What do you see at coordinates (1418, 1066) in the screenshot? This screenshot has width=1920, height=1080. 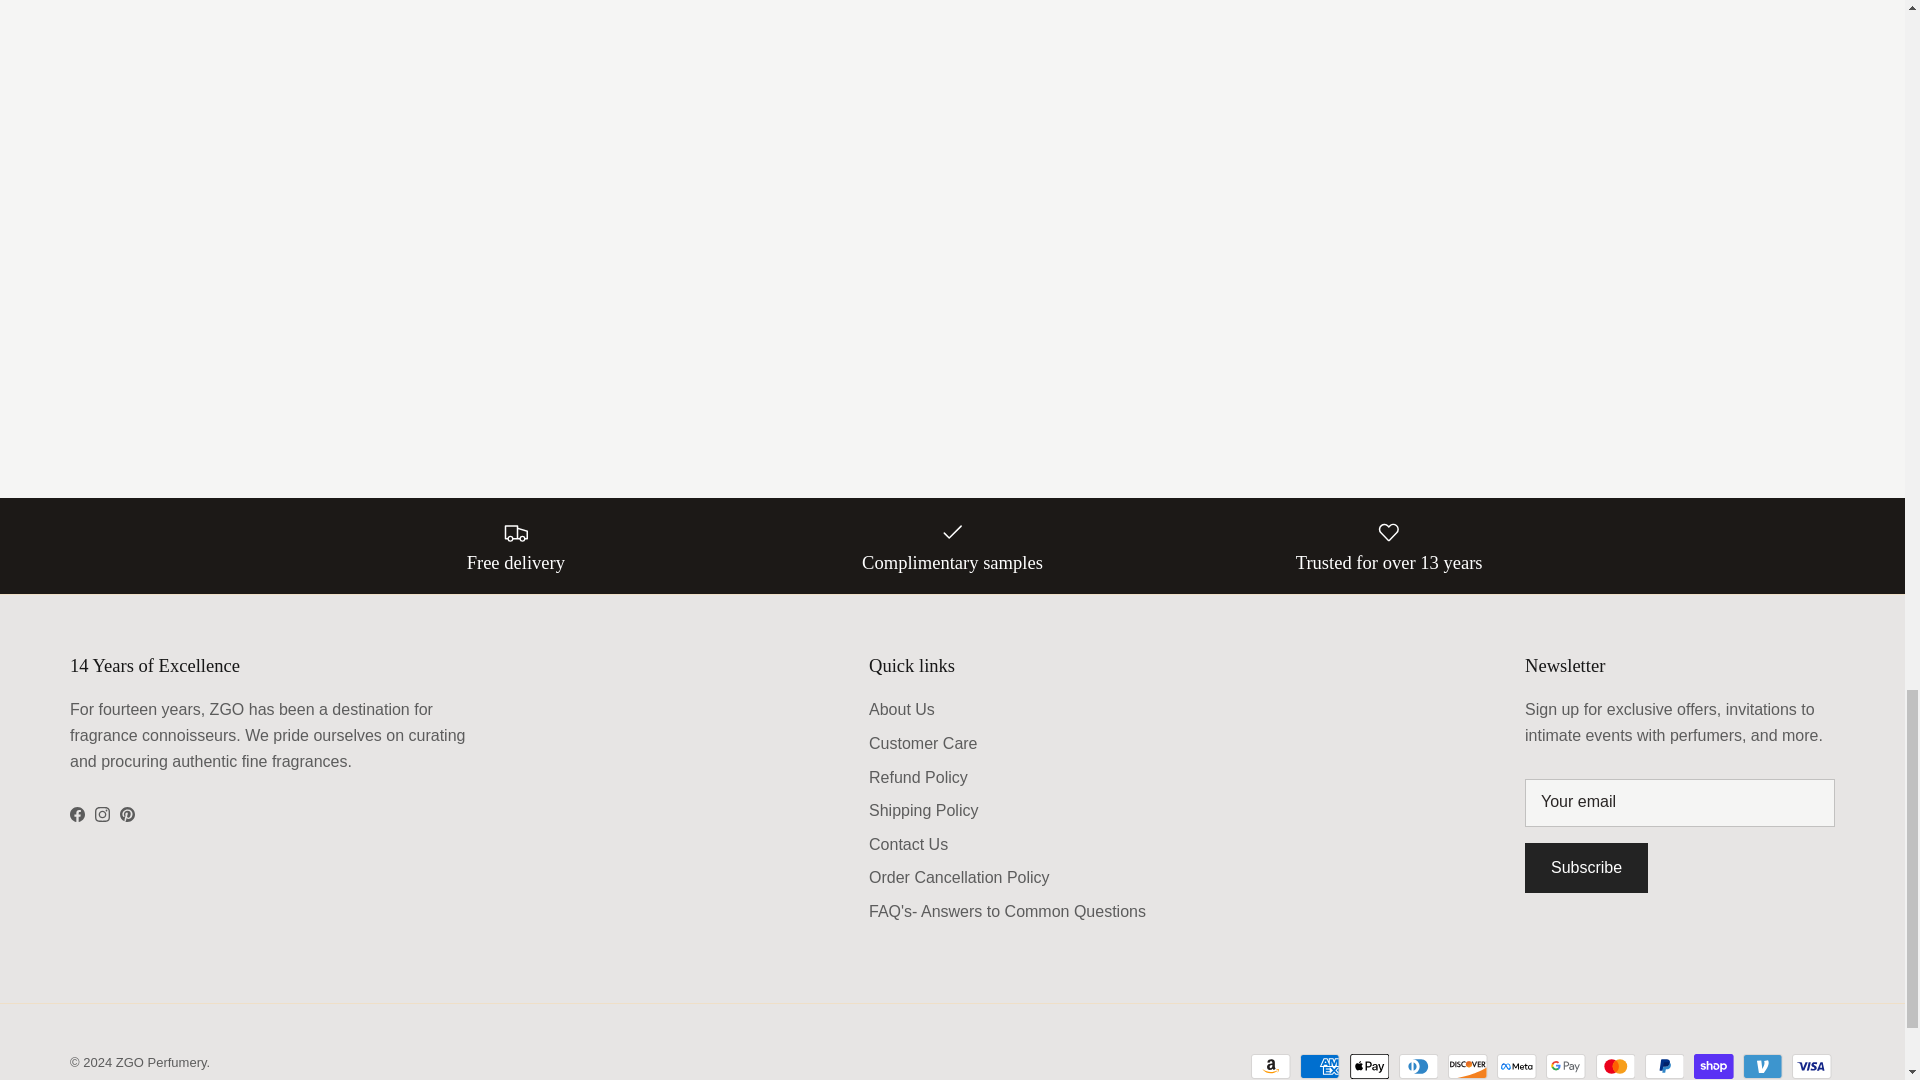 I see `Diners Club` at bounding box center [1418, 1066].